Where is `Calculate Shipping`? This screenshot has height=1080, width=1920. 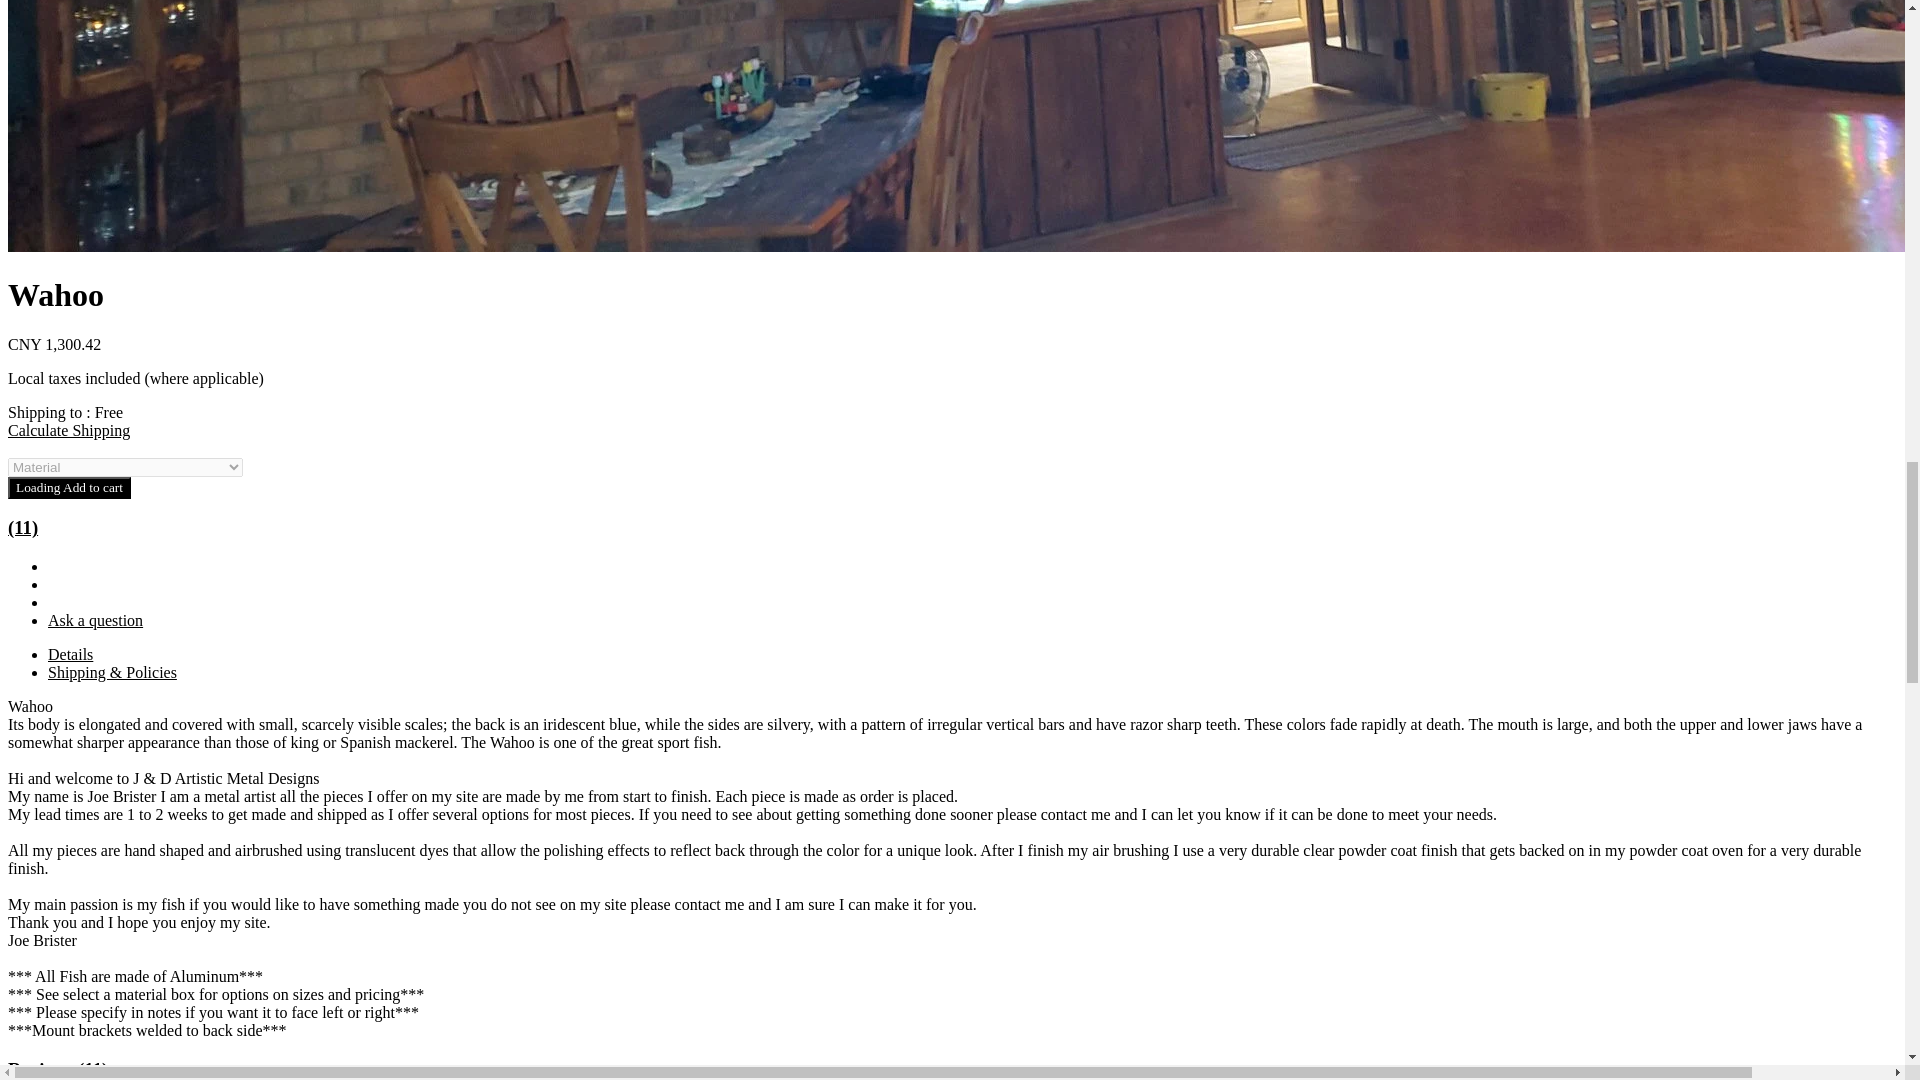
Calculate Shipping is located at coordinates (68, 430).